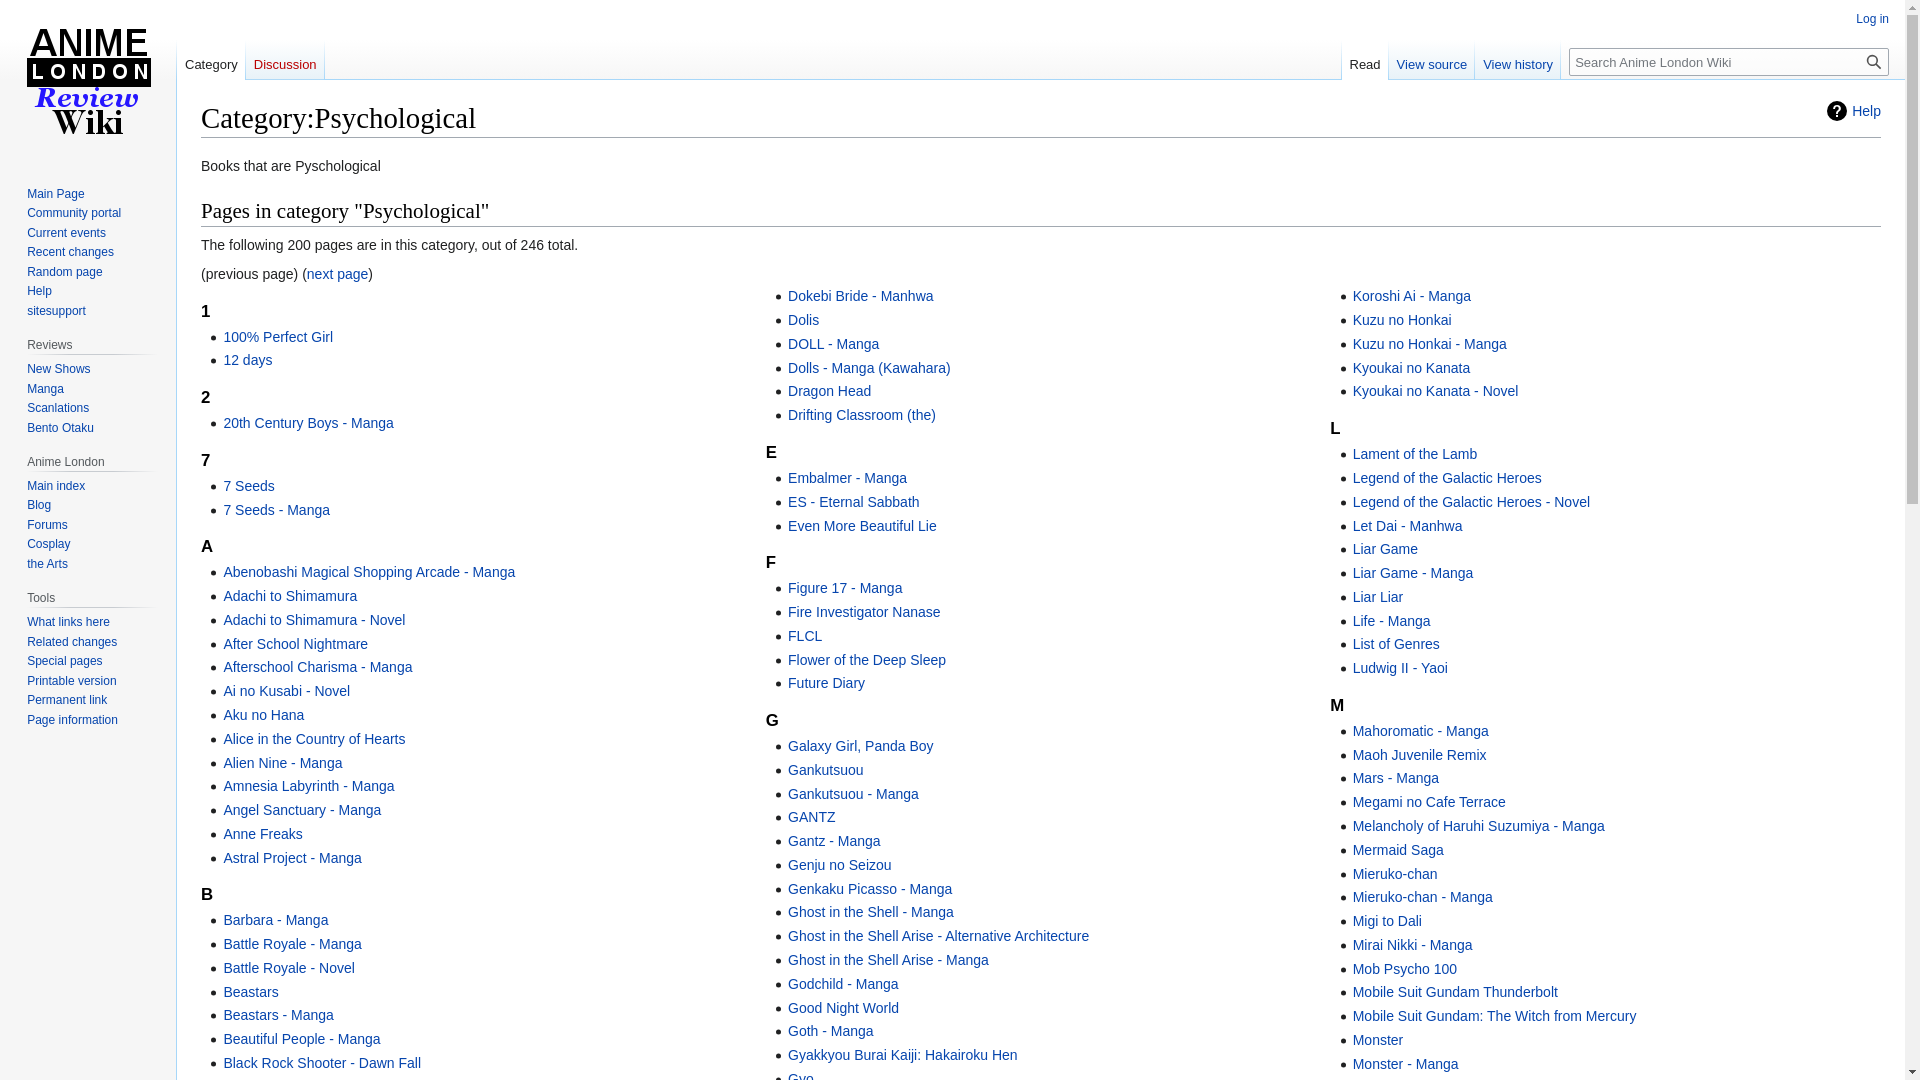 Image resolution: width=1920 pixels, height=1080 pixels. I want to click on Help, so click(40, 291).